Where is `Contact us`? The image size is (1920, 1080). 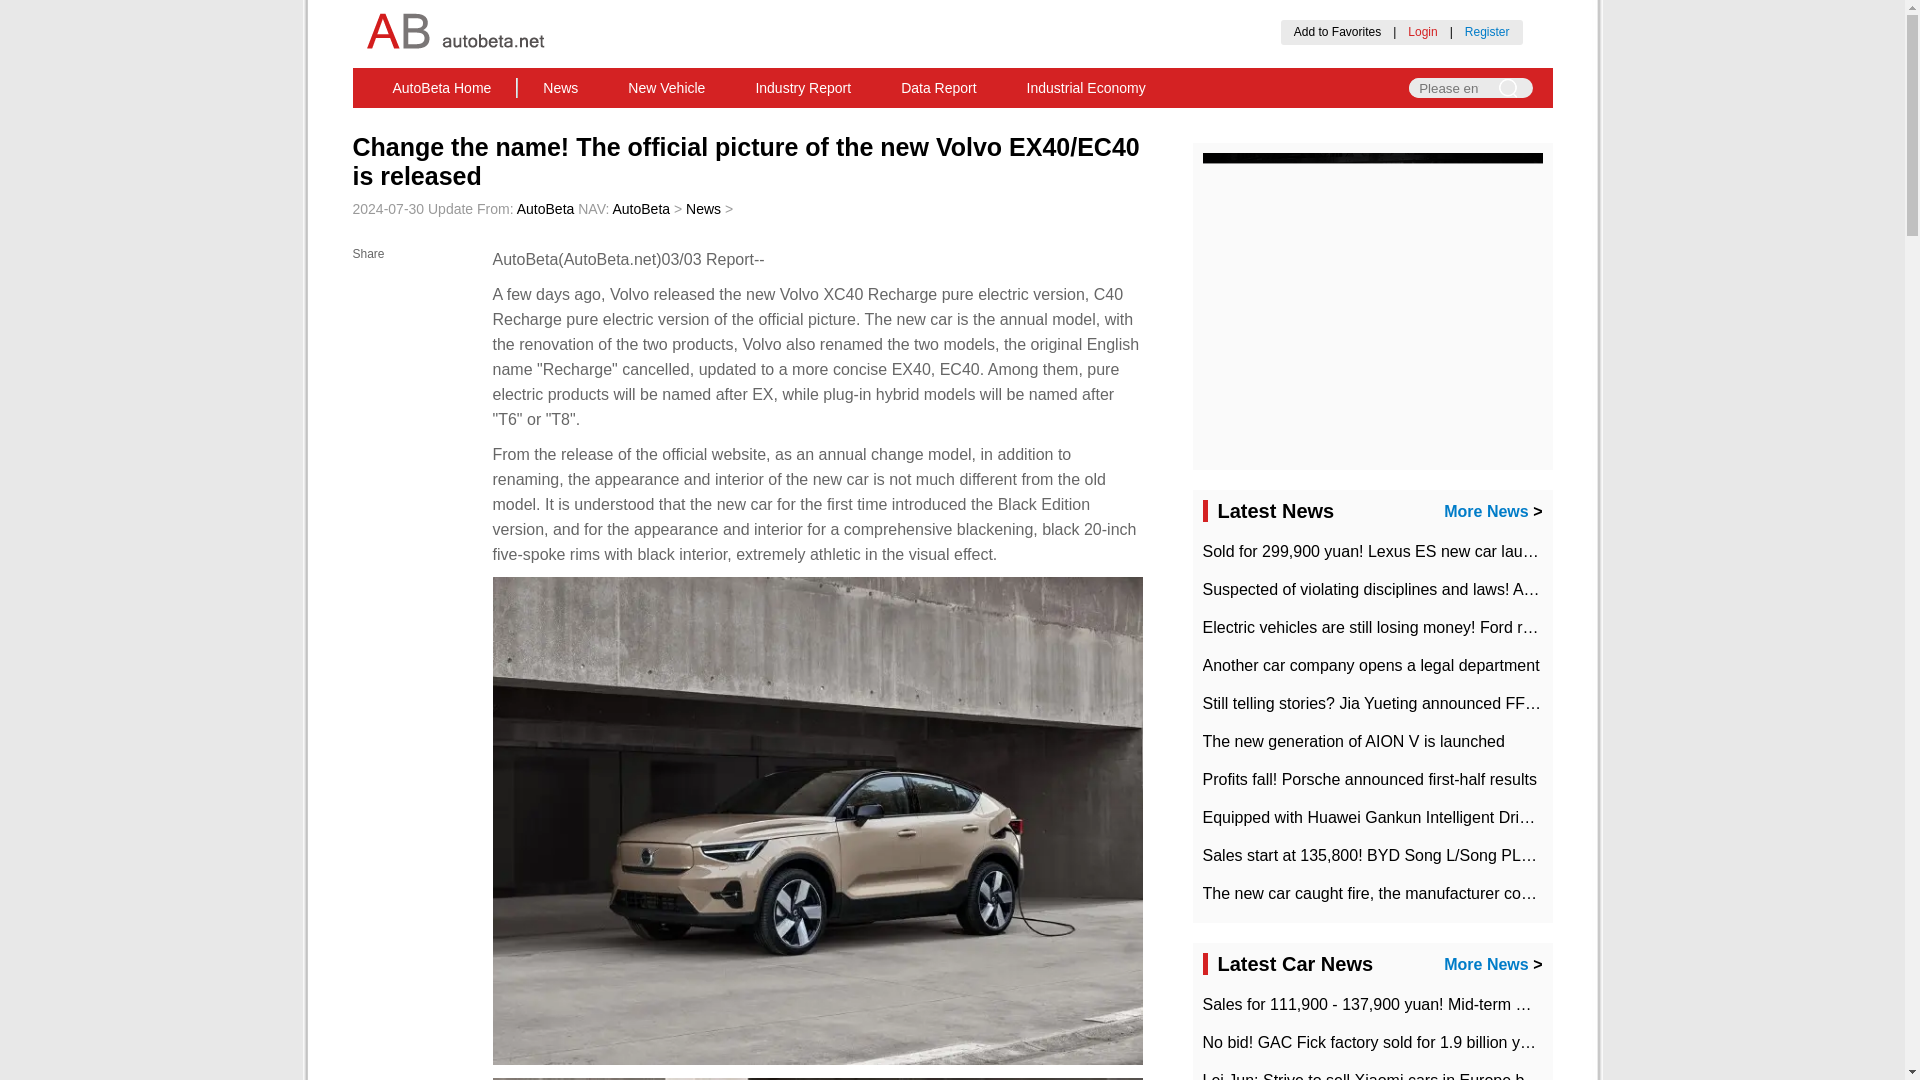 Contact us is located at coordinates (871, 119).